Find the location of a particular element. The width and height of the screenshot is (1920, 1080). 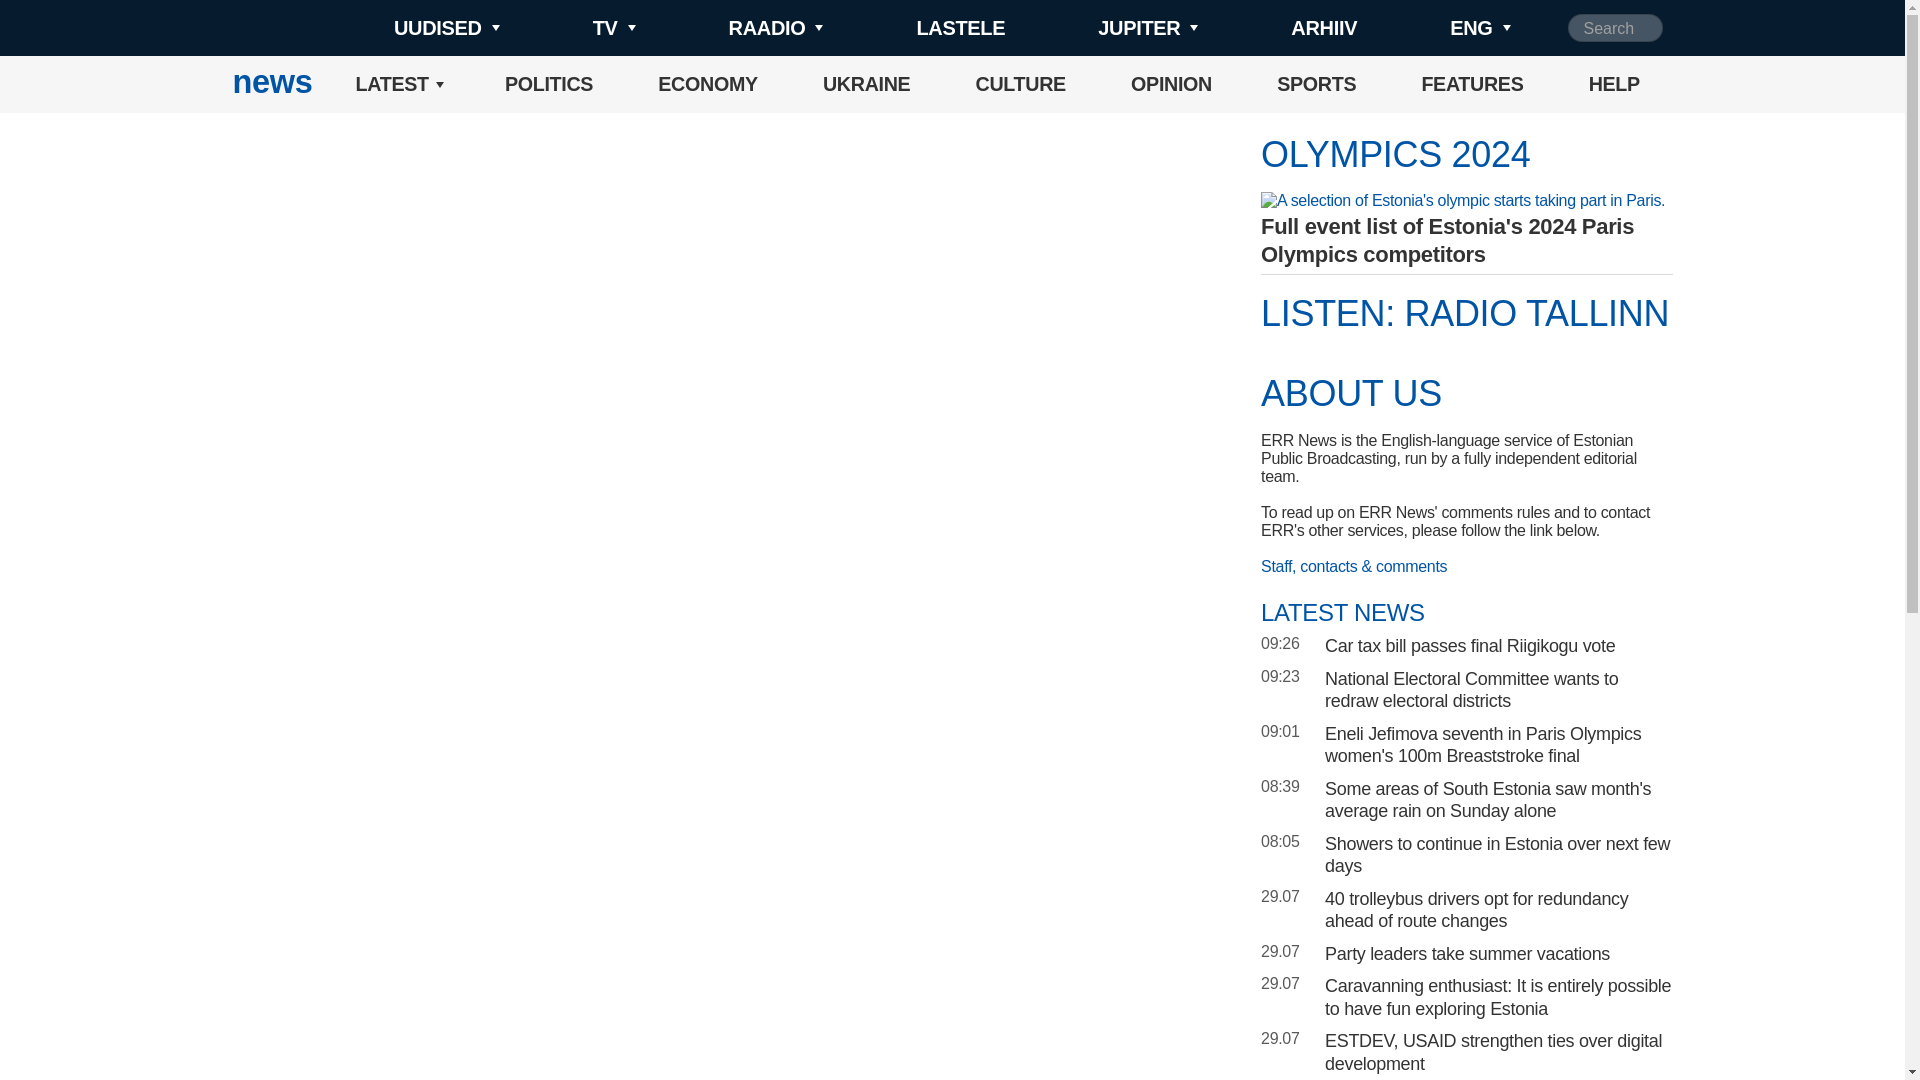

RAADIO is located at coordinates (742, 28).